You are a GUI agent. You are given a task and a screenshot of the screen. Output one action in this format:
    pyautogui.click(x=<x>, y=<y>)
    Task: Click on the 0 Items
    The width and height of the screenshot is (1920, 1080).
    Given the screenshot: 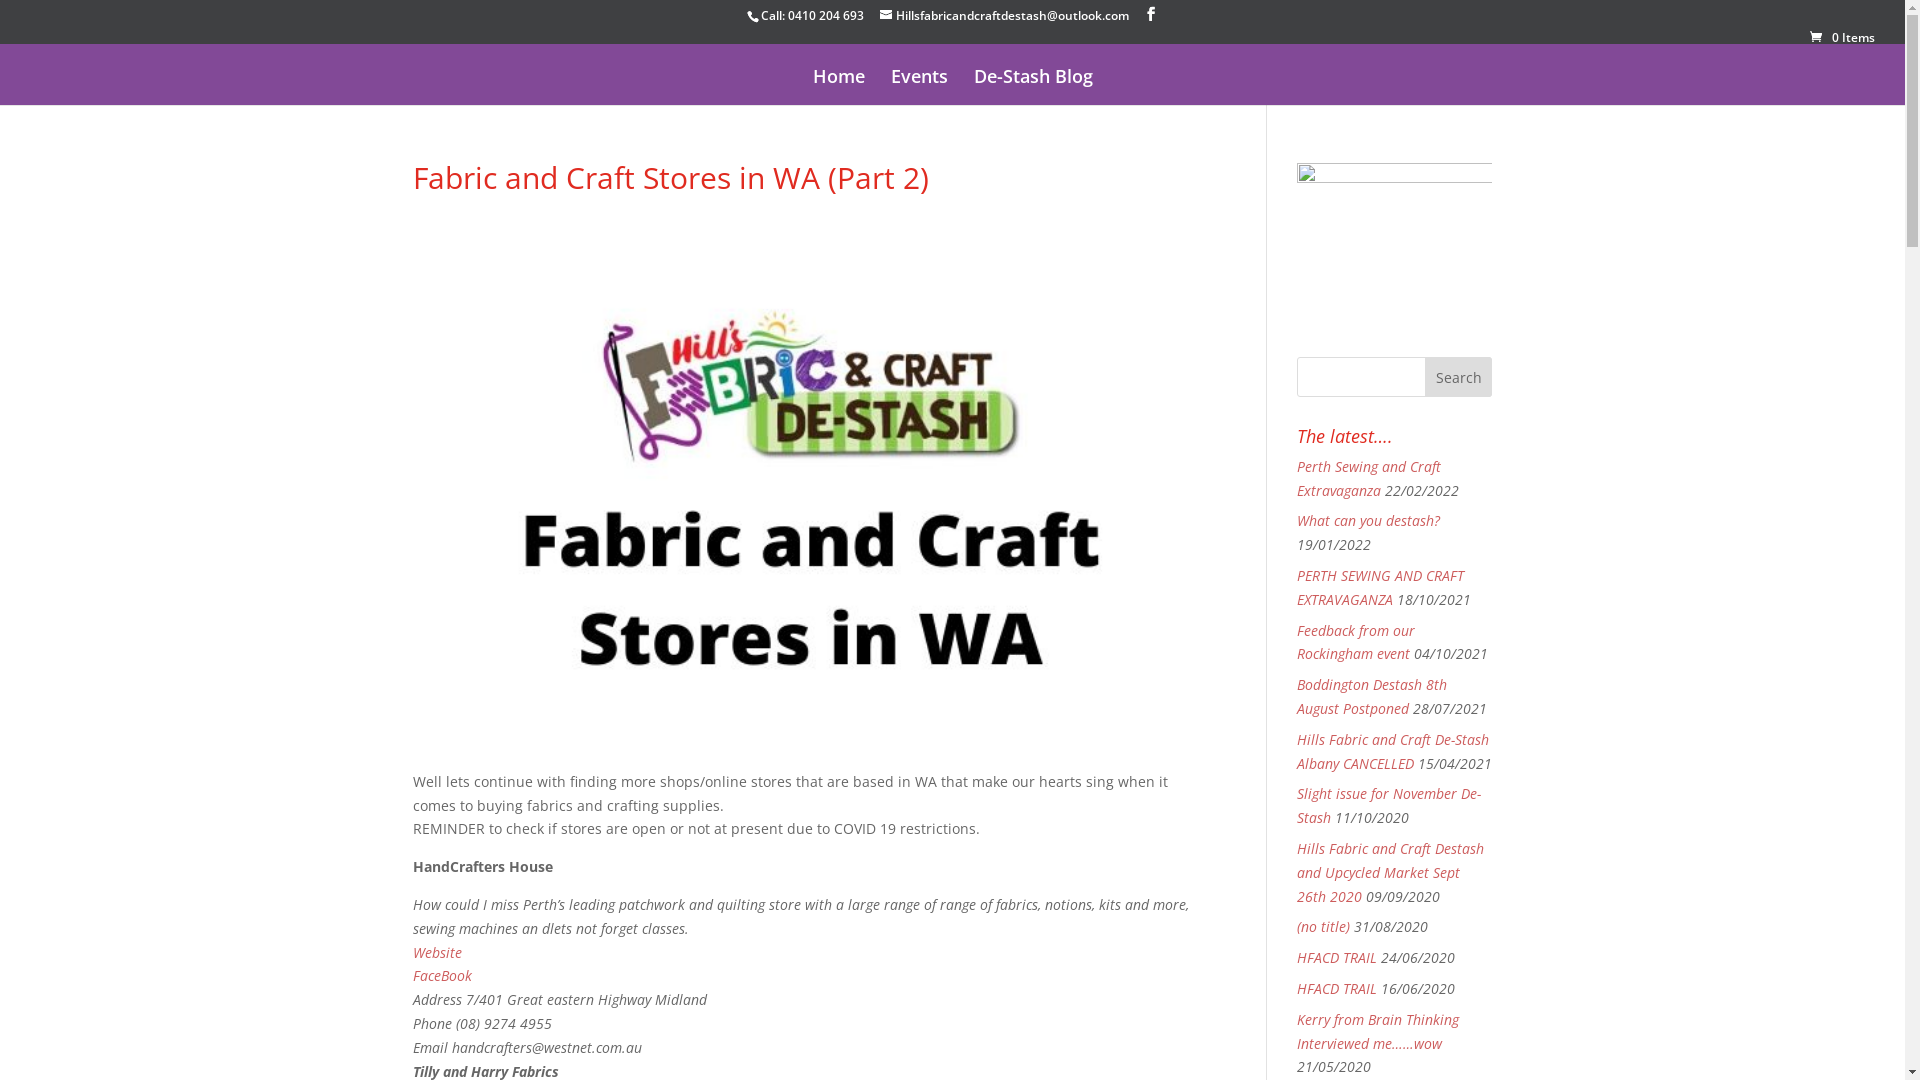 What is the action you would take?
    pyautogui.click(x=1842, y=38)
    